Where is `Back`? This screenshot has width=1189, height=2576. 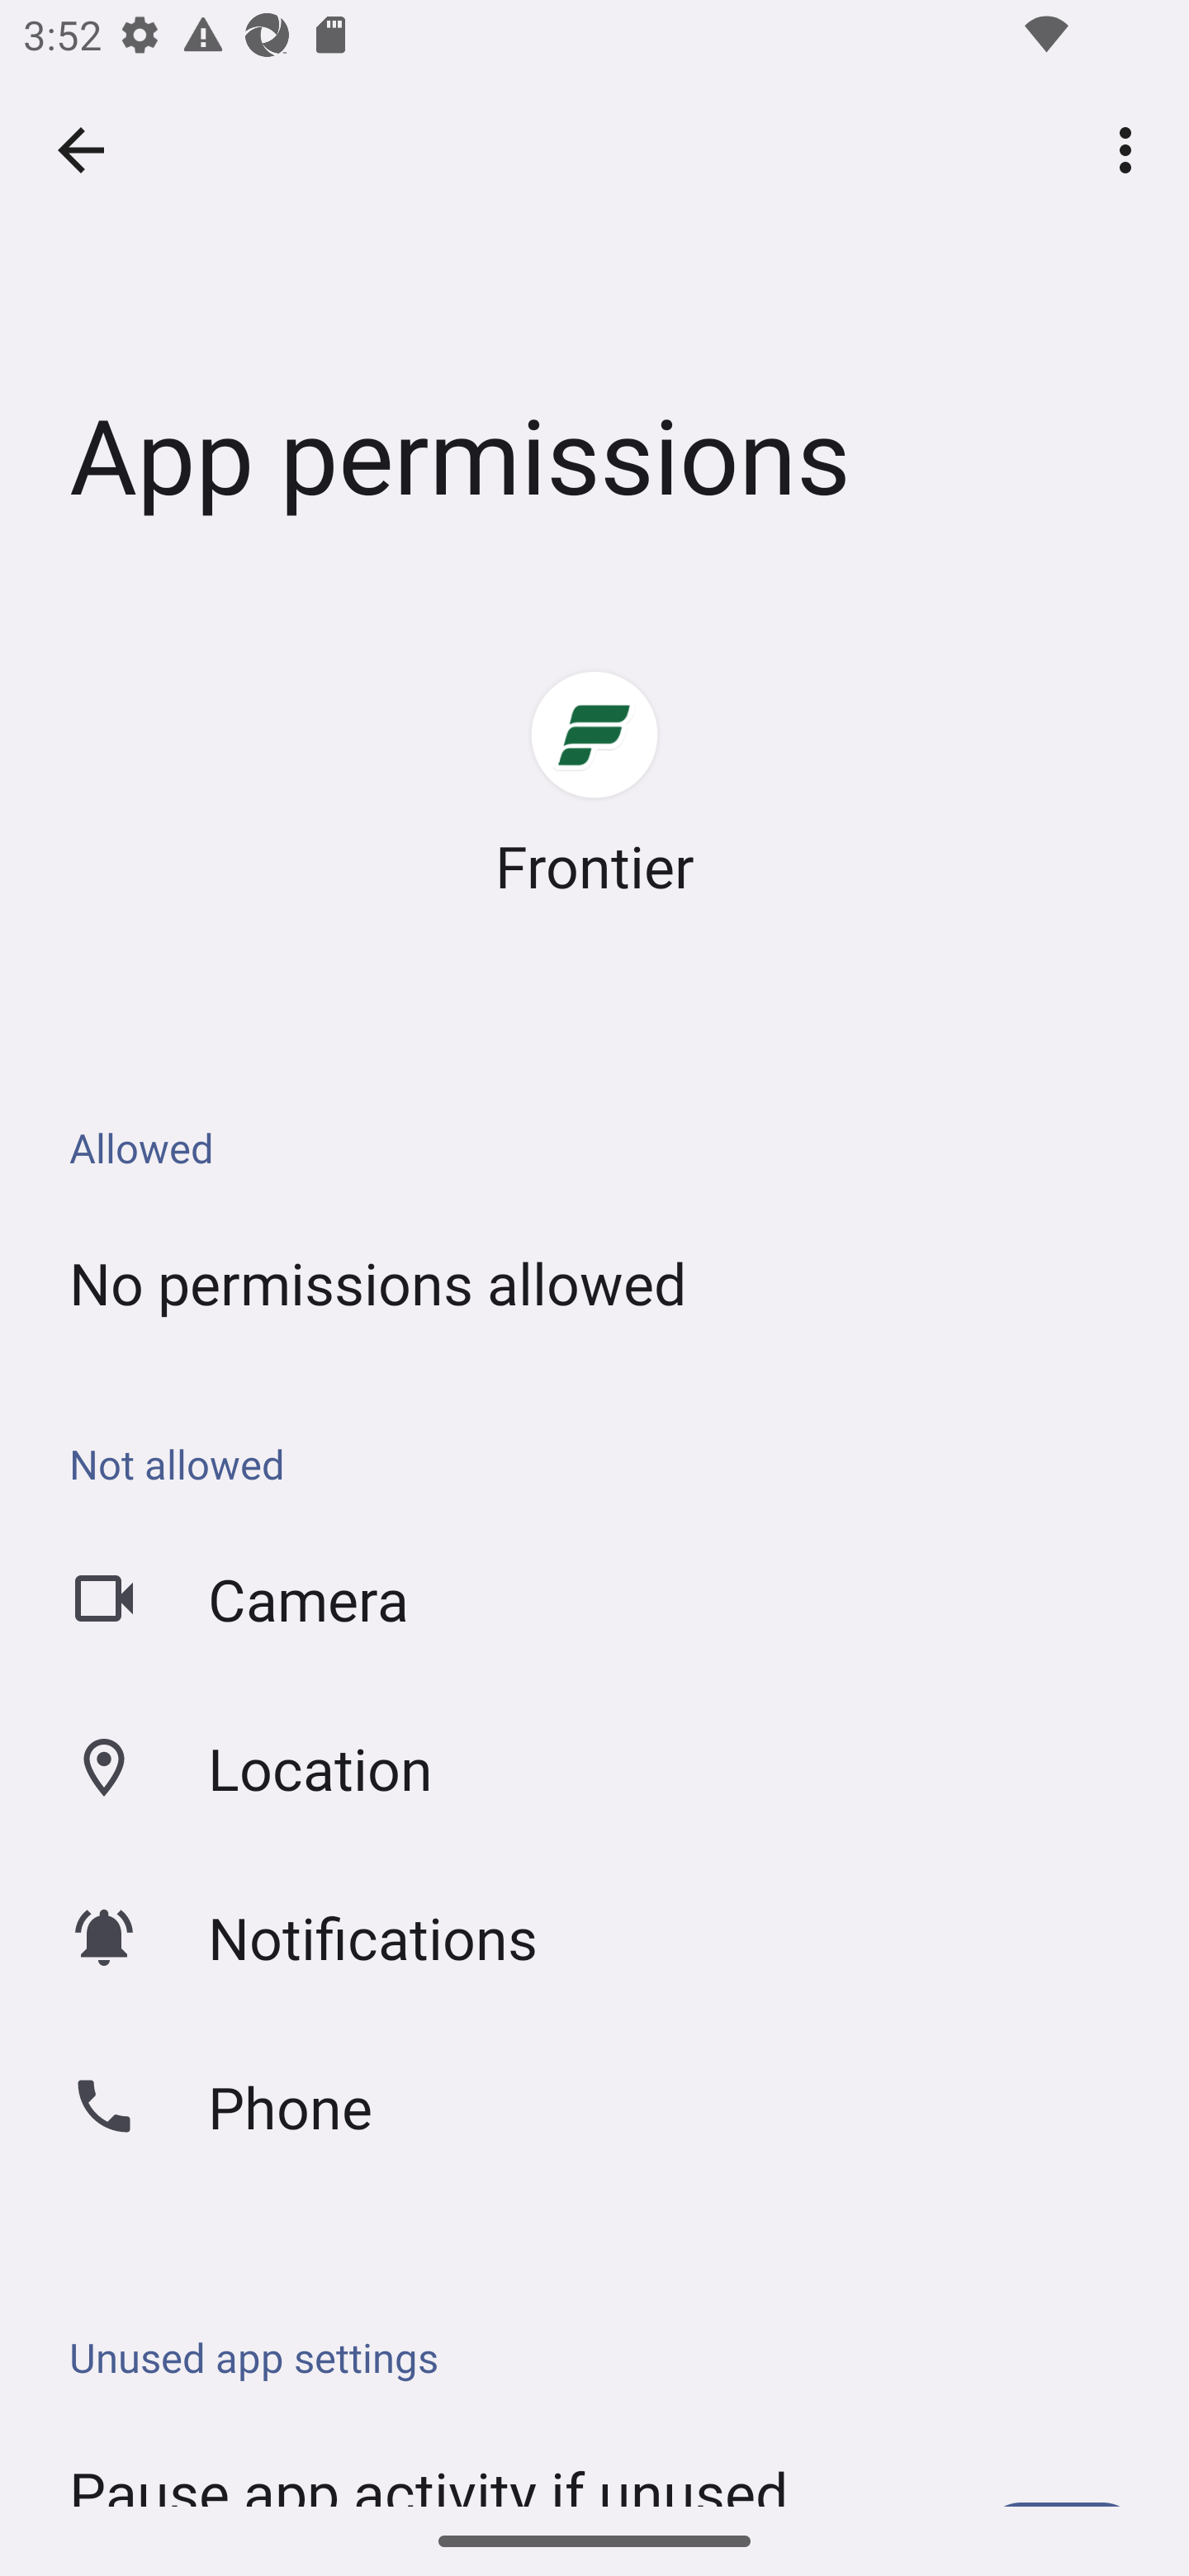
Back is located at coordinates (81, 150).